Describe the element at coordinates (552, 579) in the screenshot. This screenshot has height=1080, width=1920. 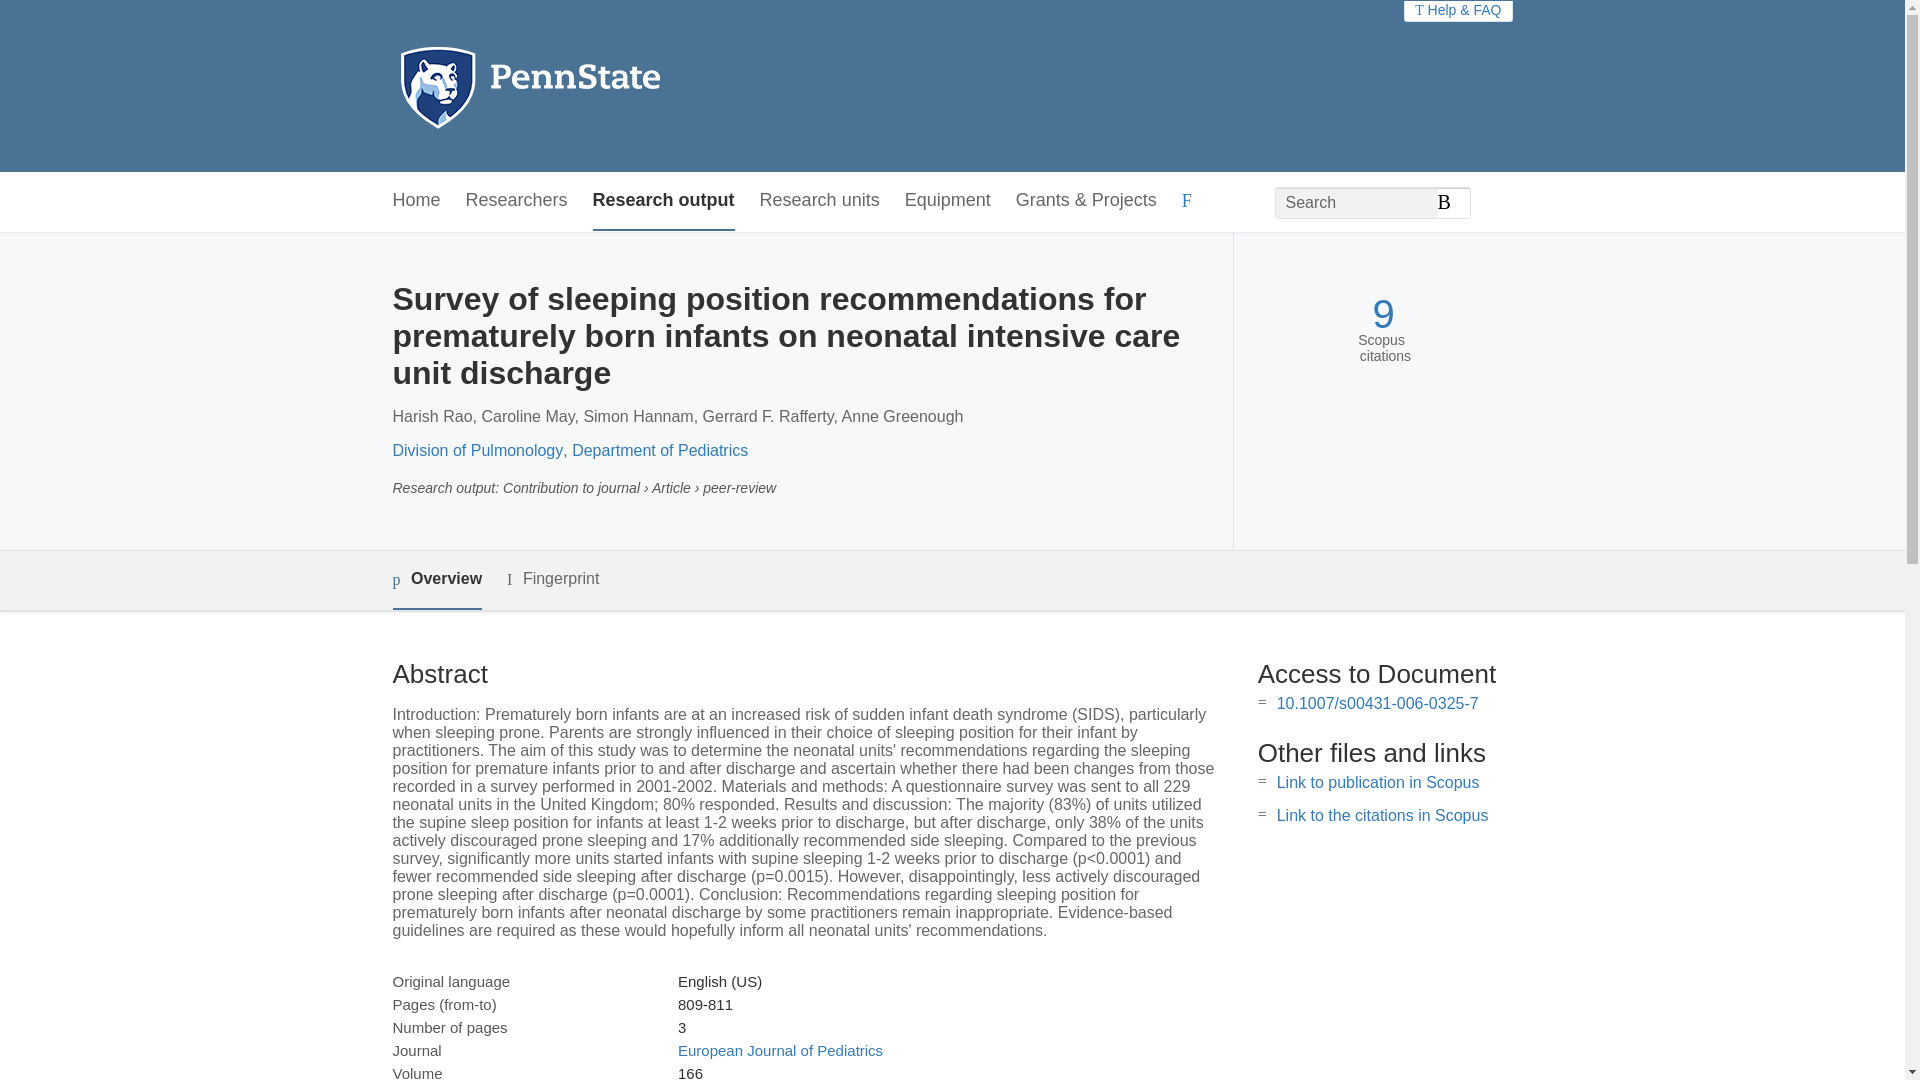
I see `Fingerprint` at that location.